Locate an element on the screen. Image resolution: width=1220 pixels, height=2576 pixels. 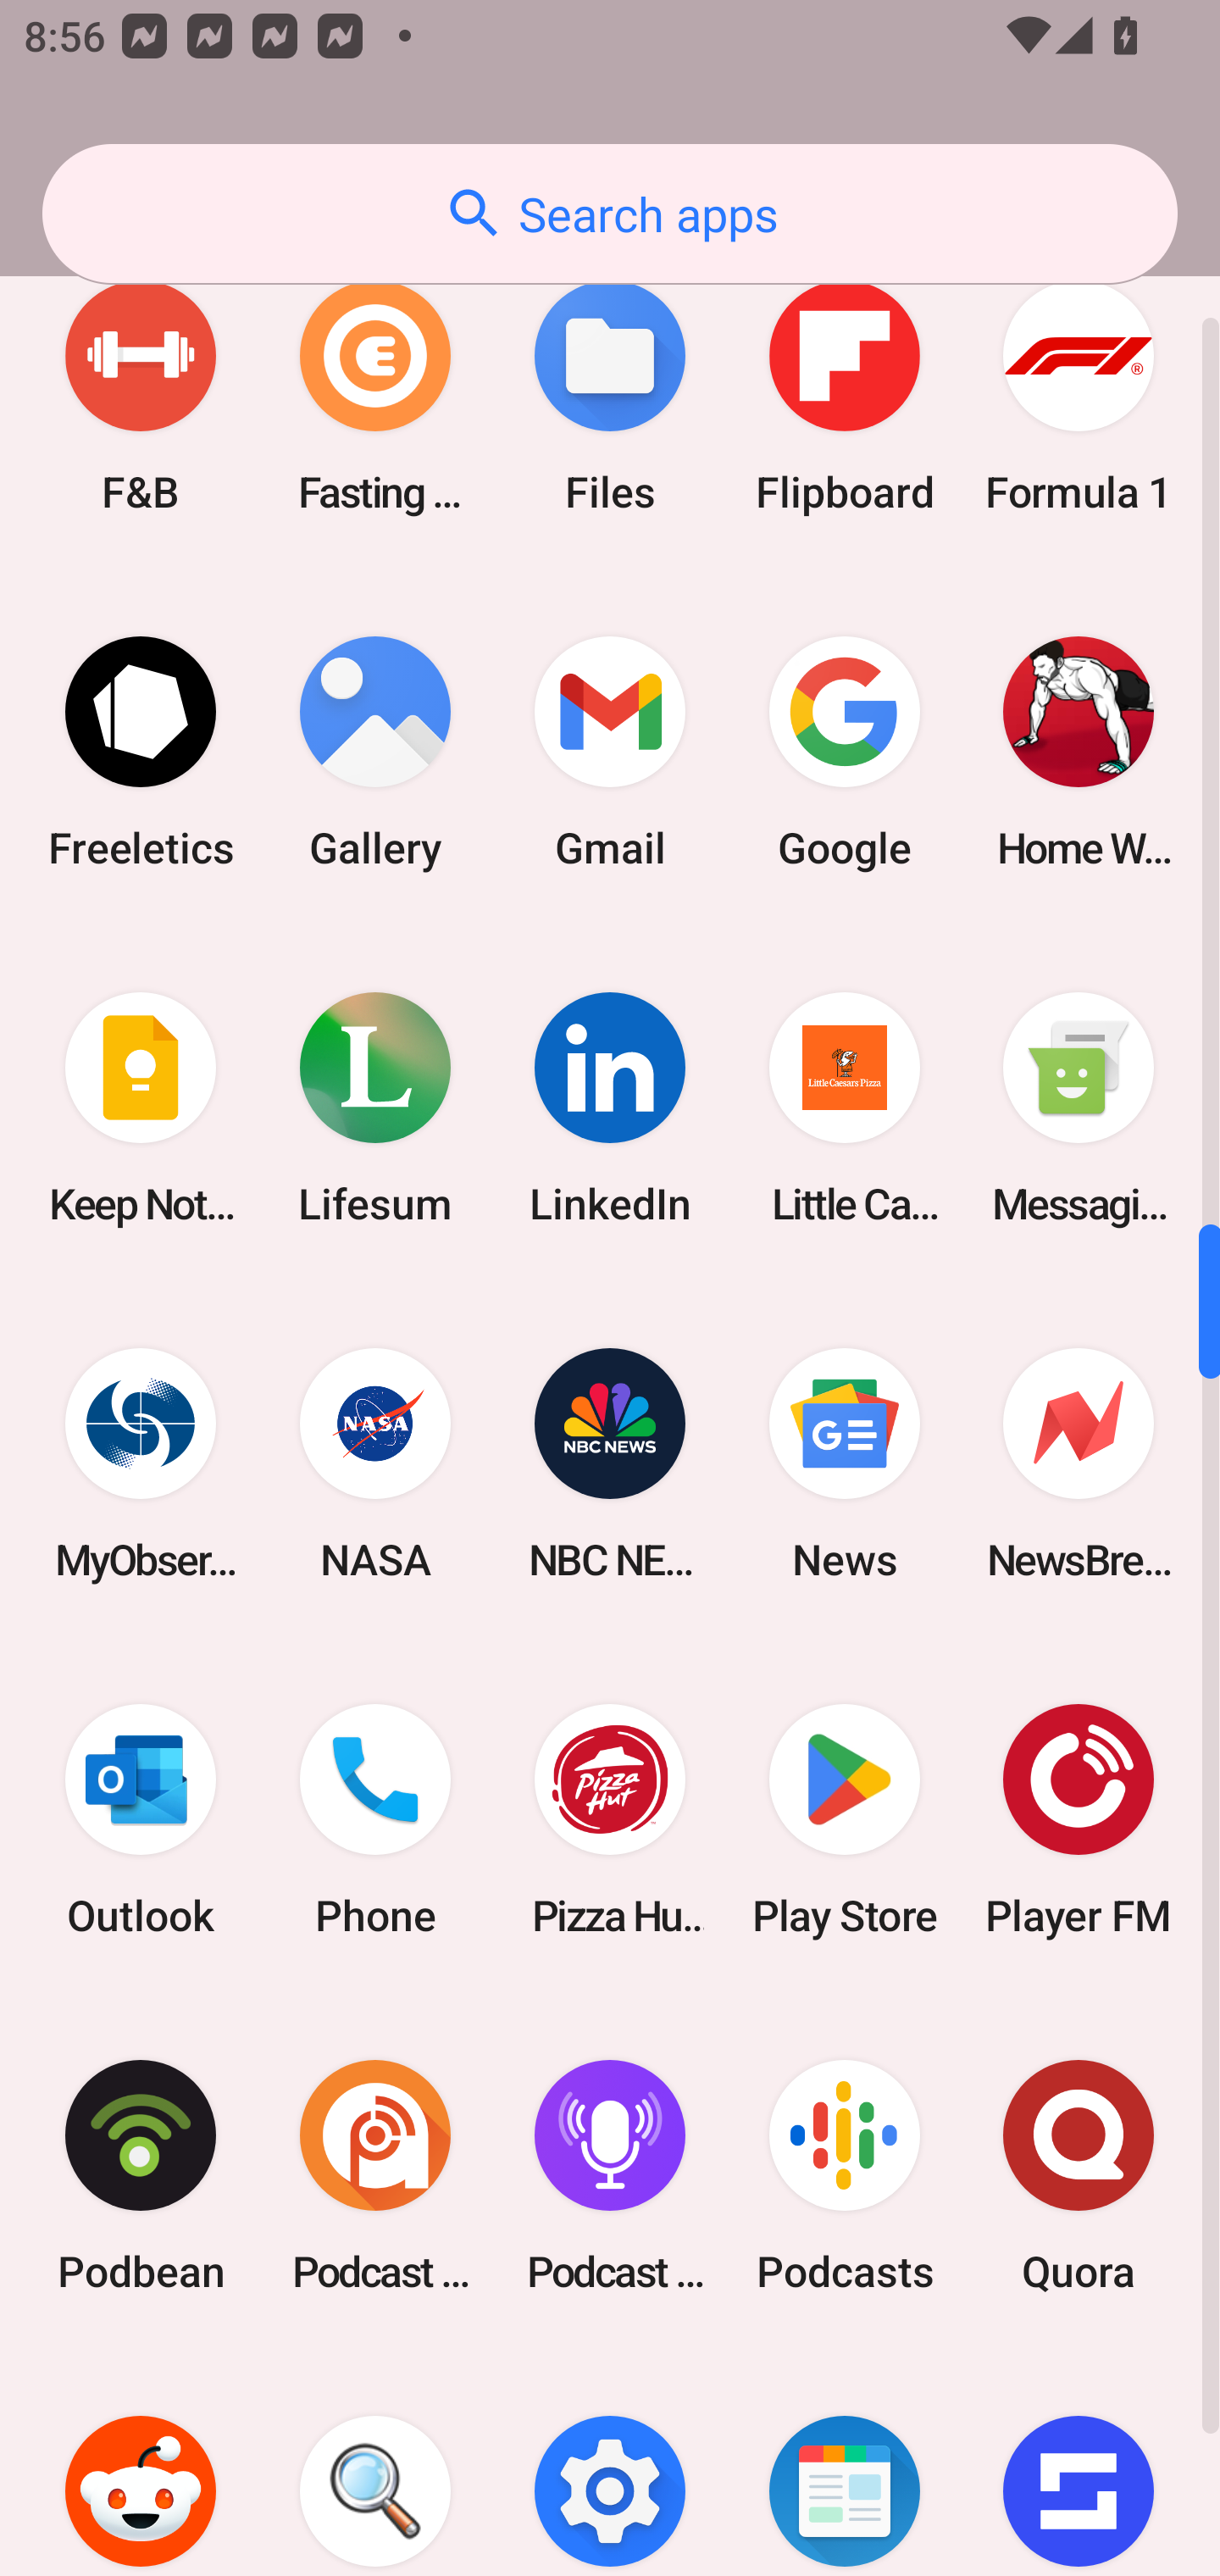
Player FM is located at coordinates (1079, 1821).